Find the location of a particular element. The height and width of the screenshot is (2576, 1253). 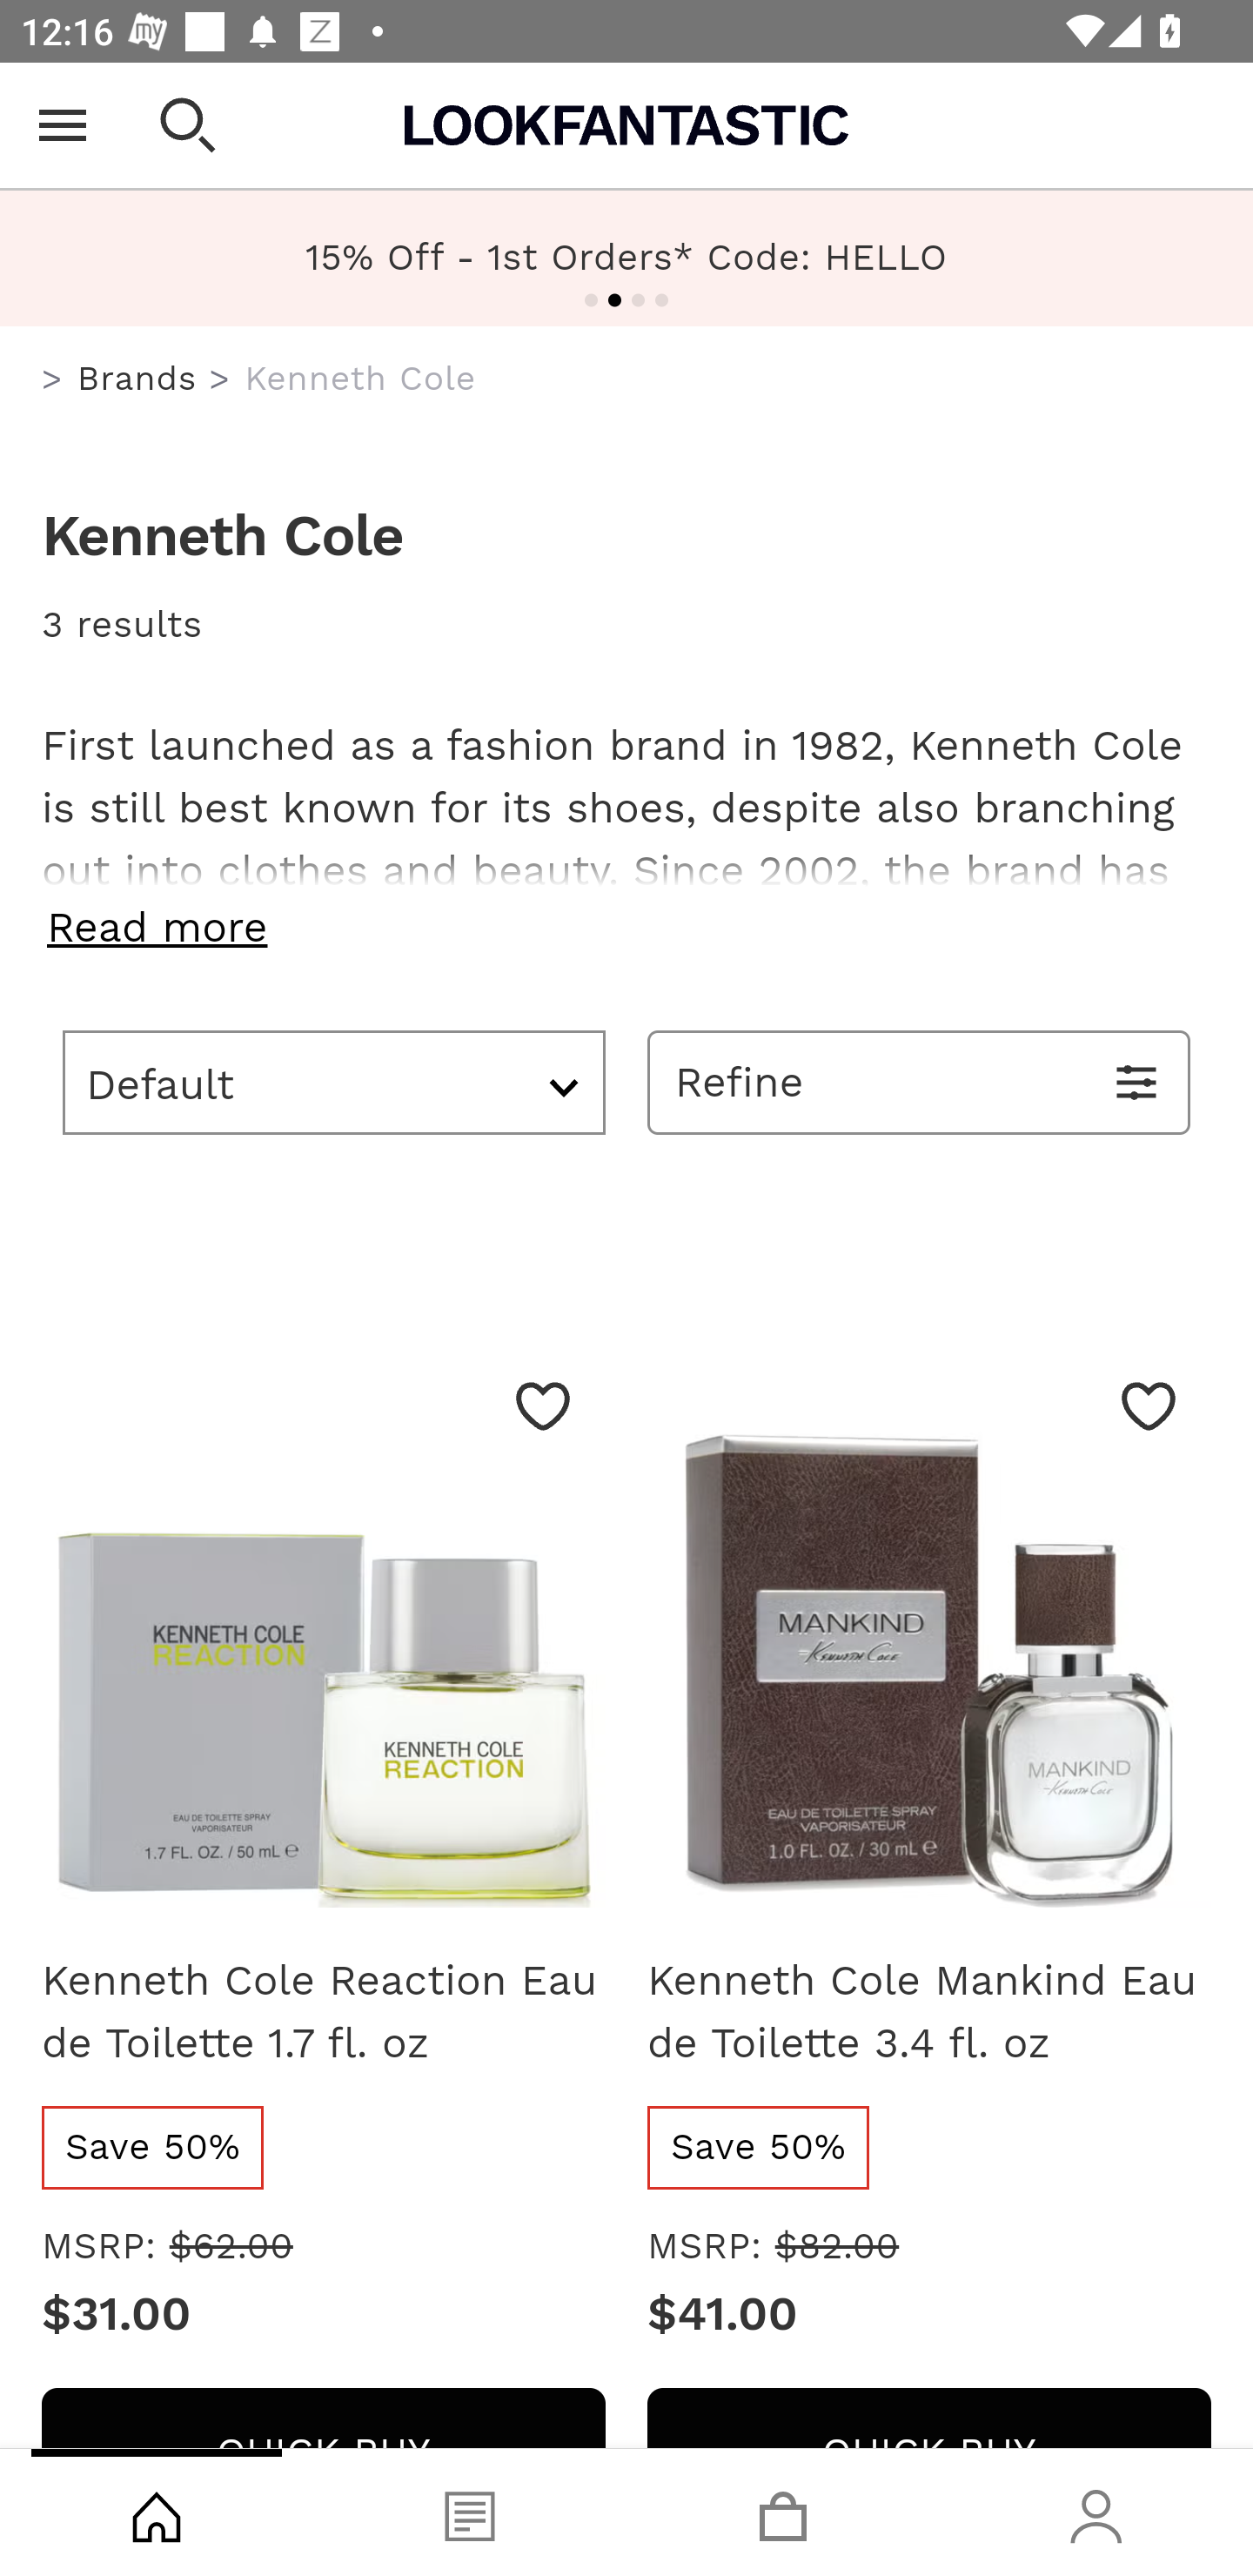

Kenneth Cole Mankind Eau de Toilette 3.4 fl. oz is located at coordinates (929, 1636).